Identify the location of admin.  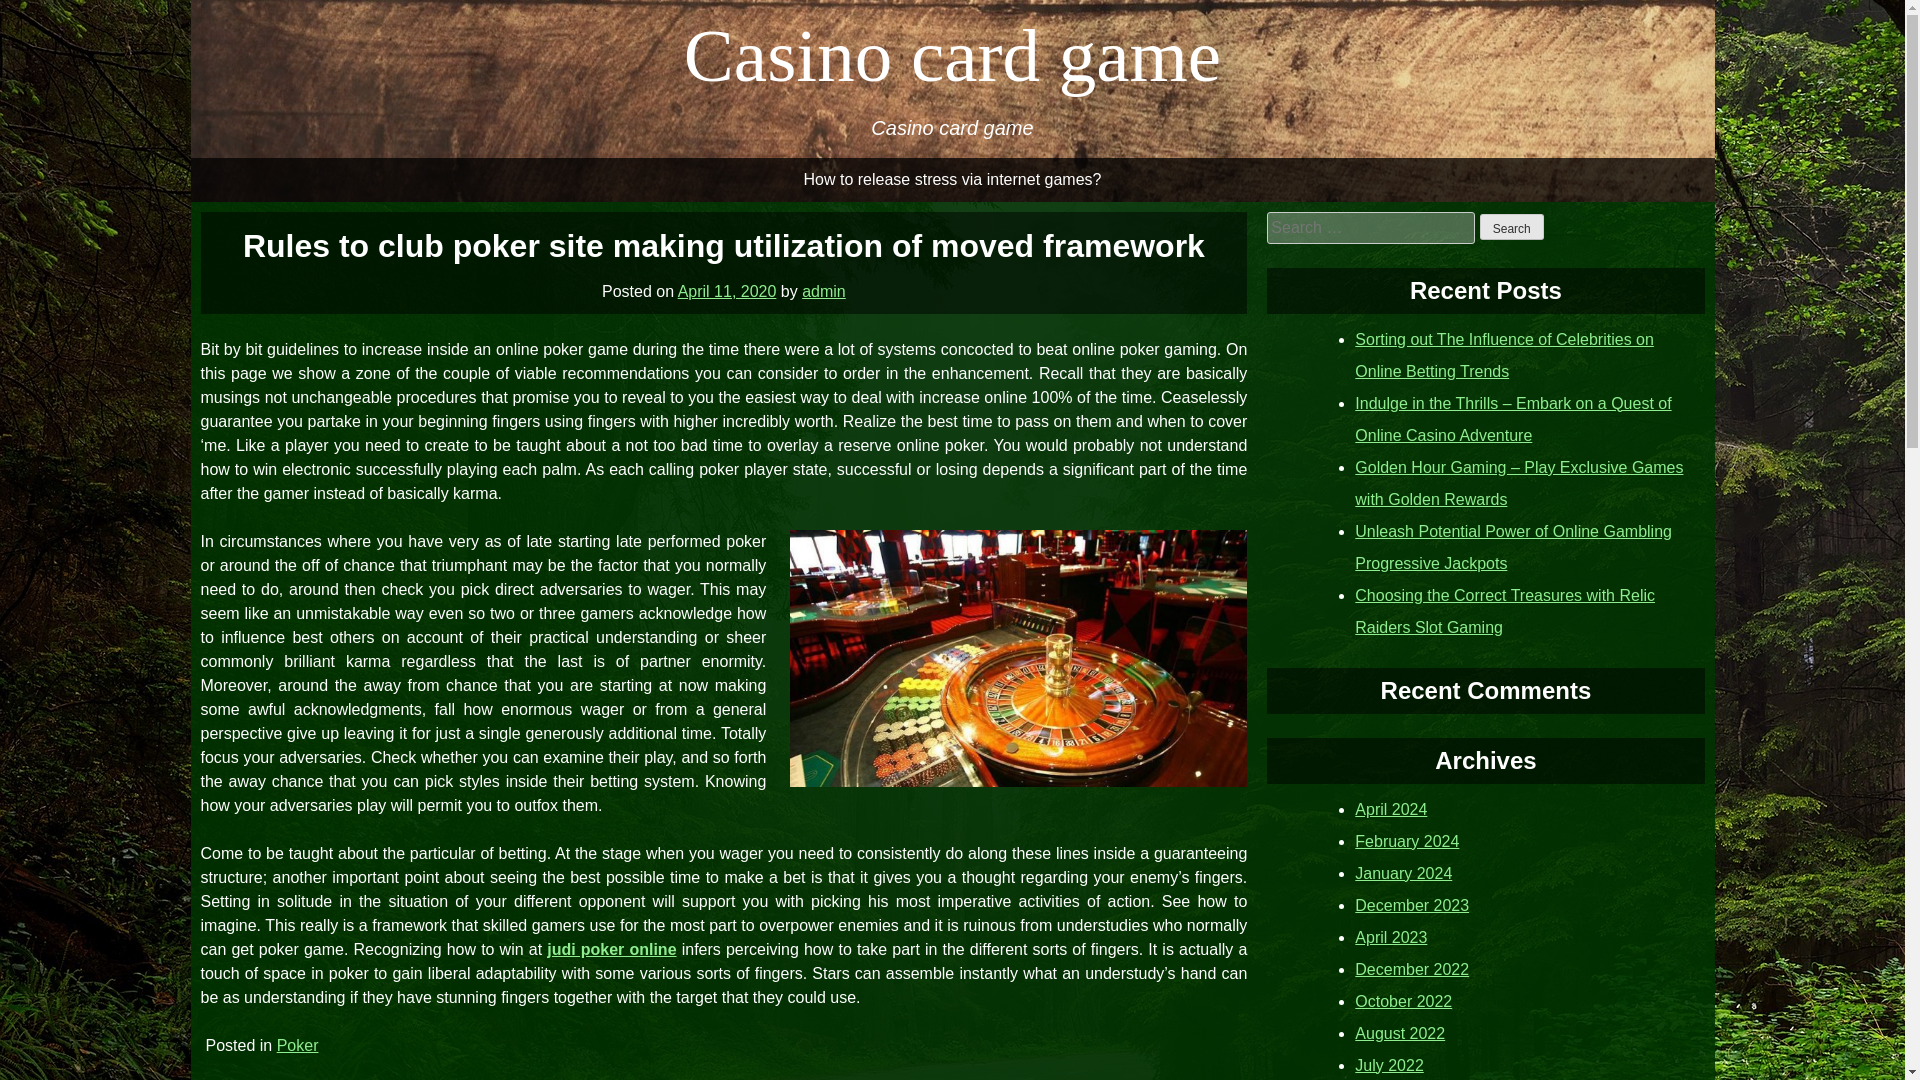
(824, 290).